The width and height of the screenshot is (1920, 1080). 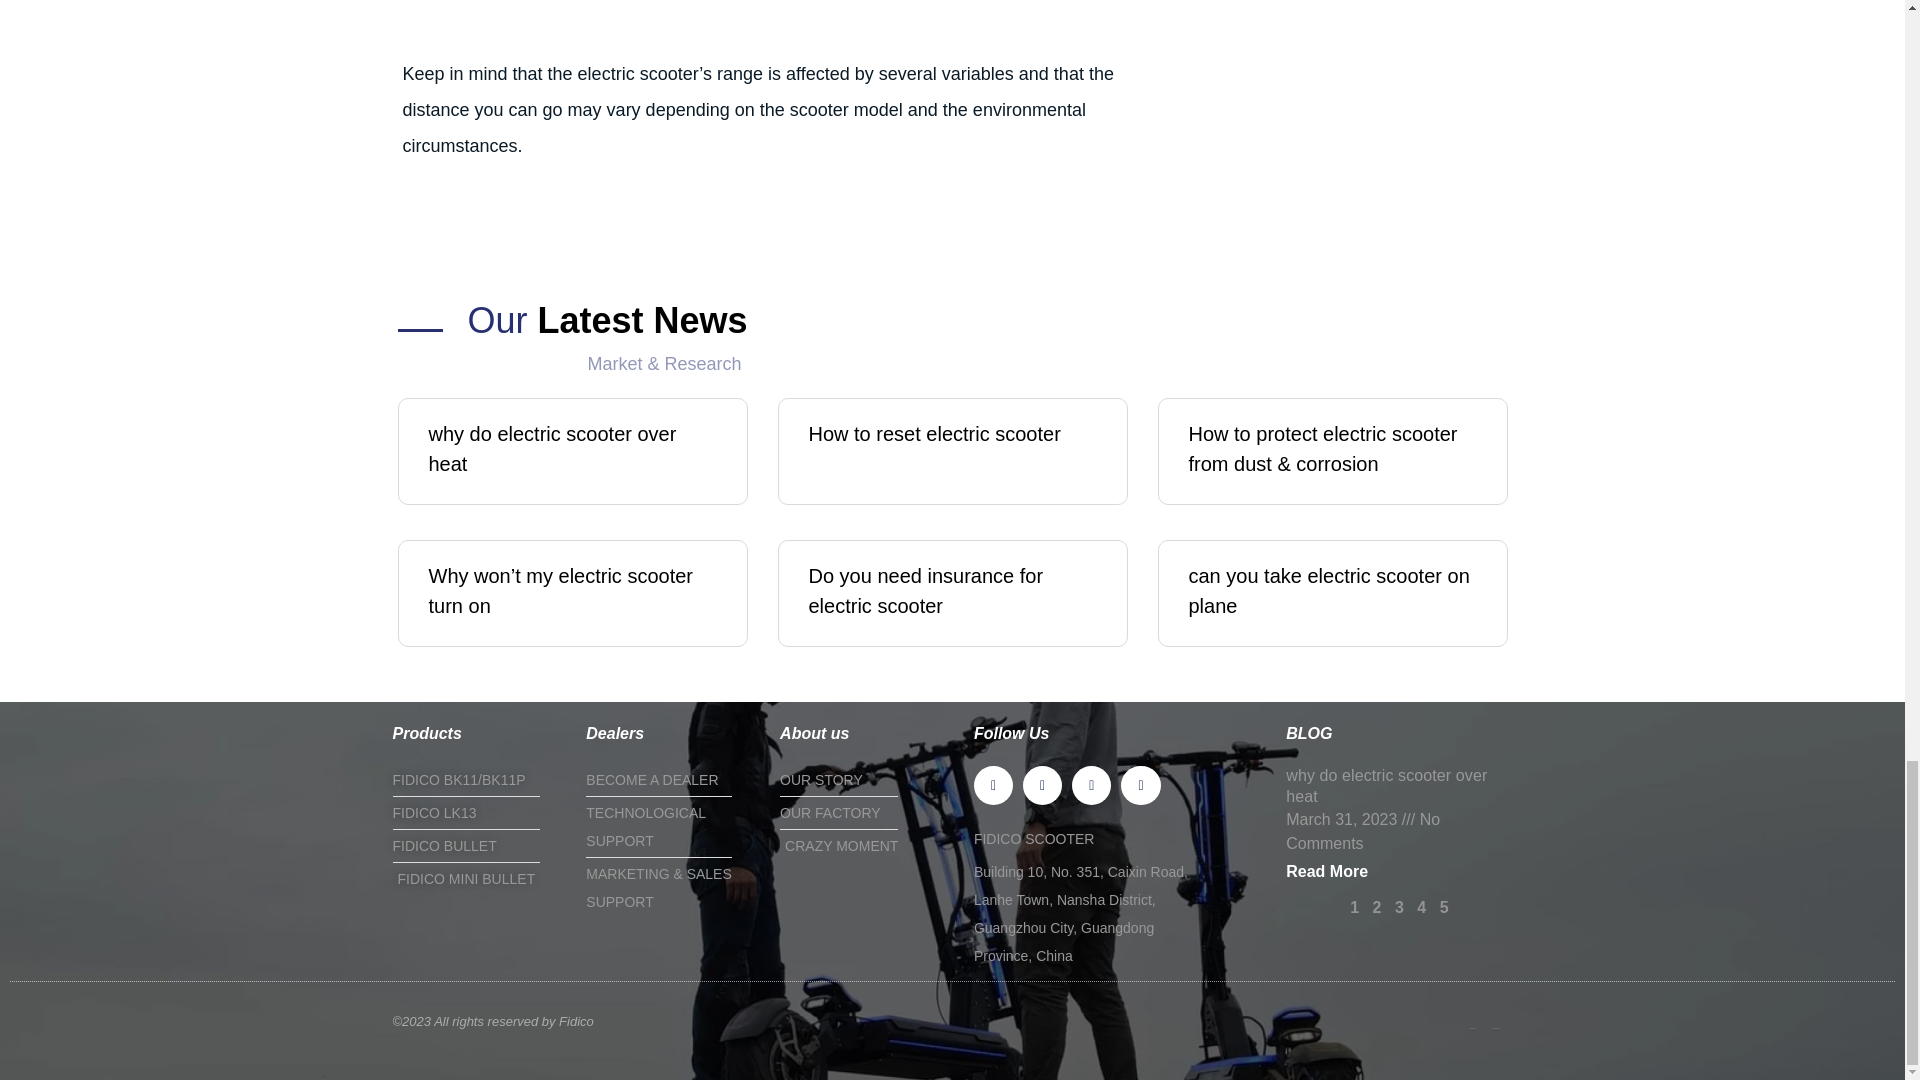 I want to click on why do electric scooter over heat, so click(x=552, y=449).